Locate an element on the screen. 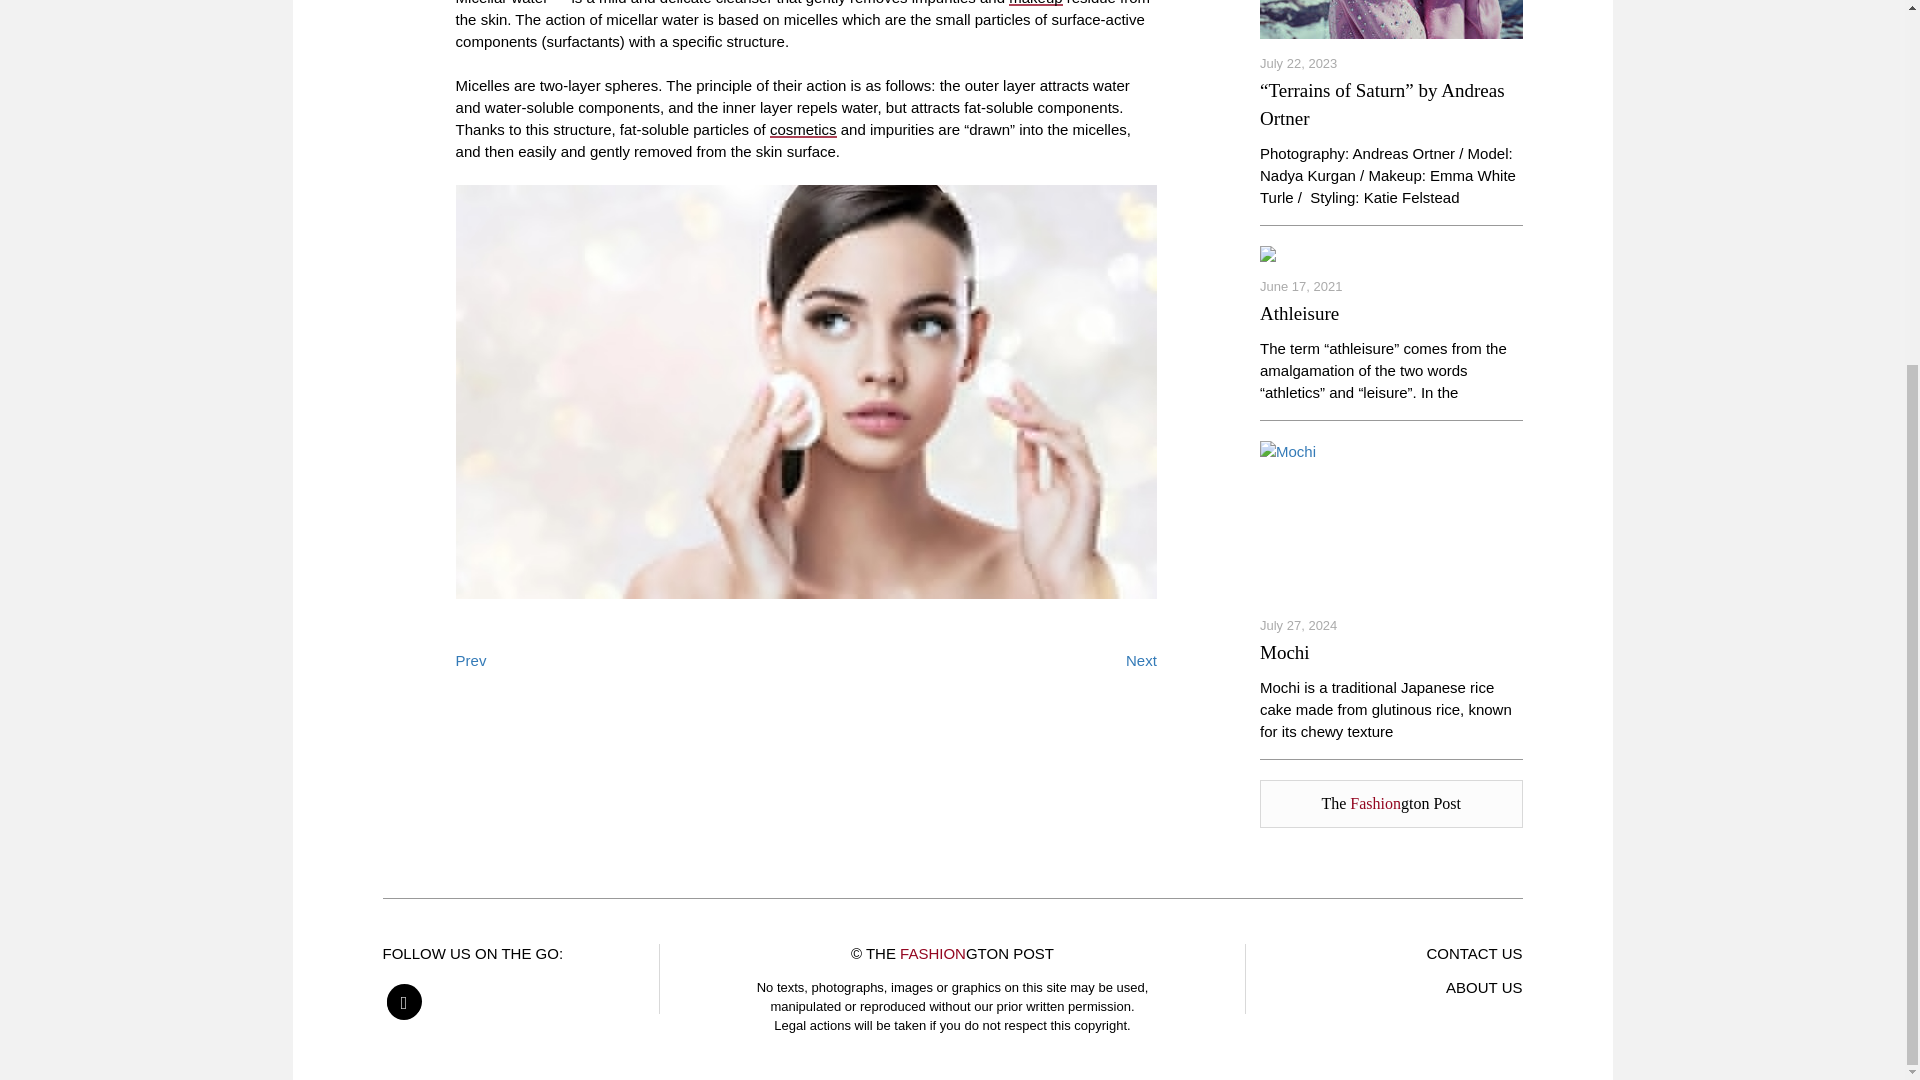  CONTACT US is located at coordinates (1474, 954).